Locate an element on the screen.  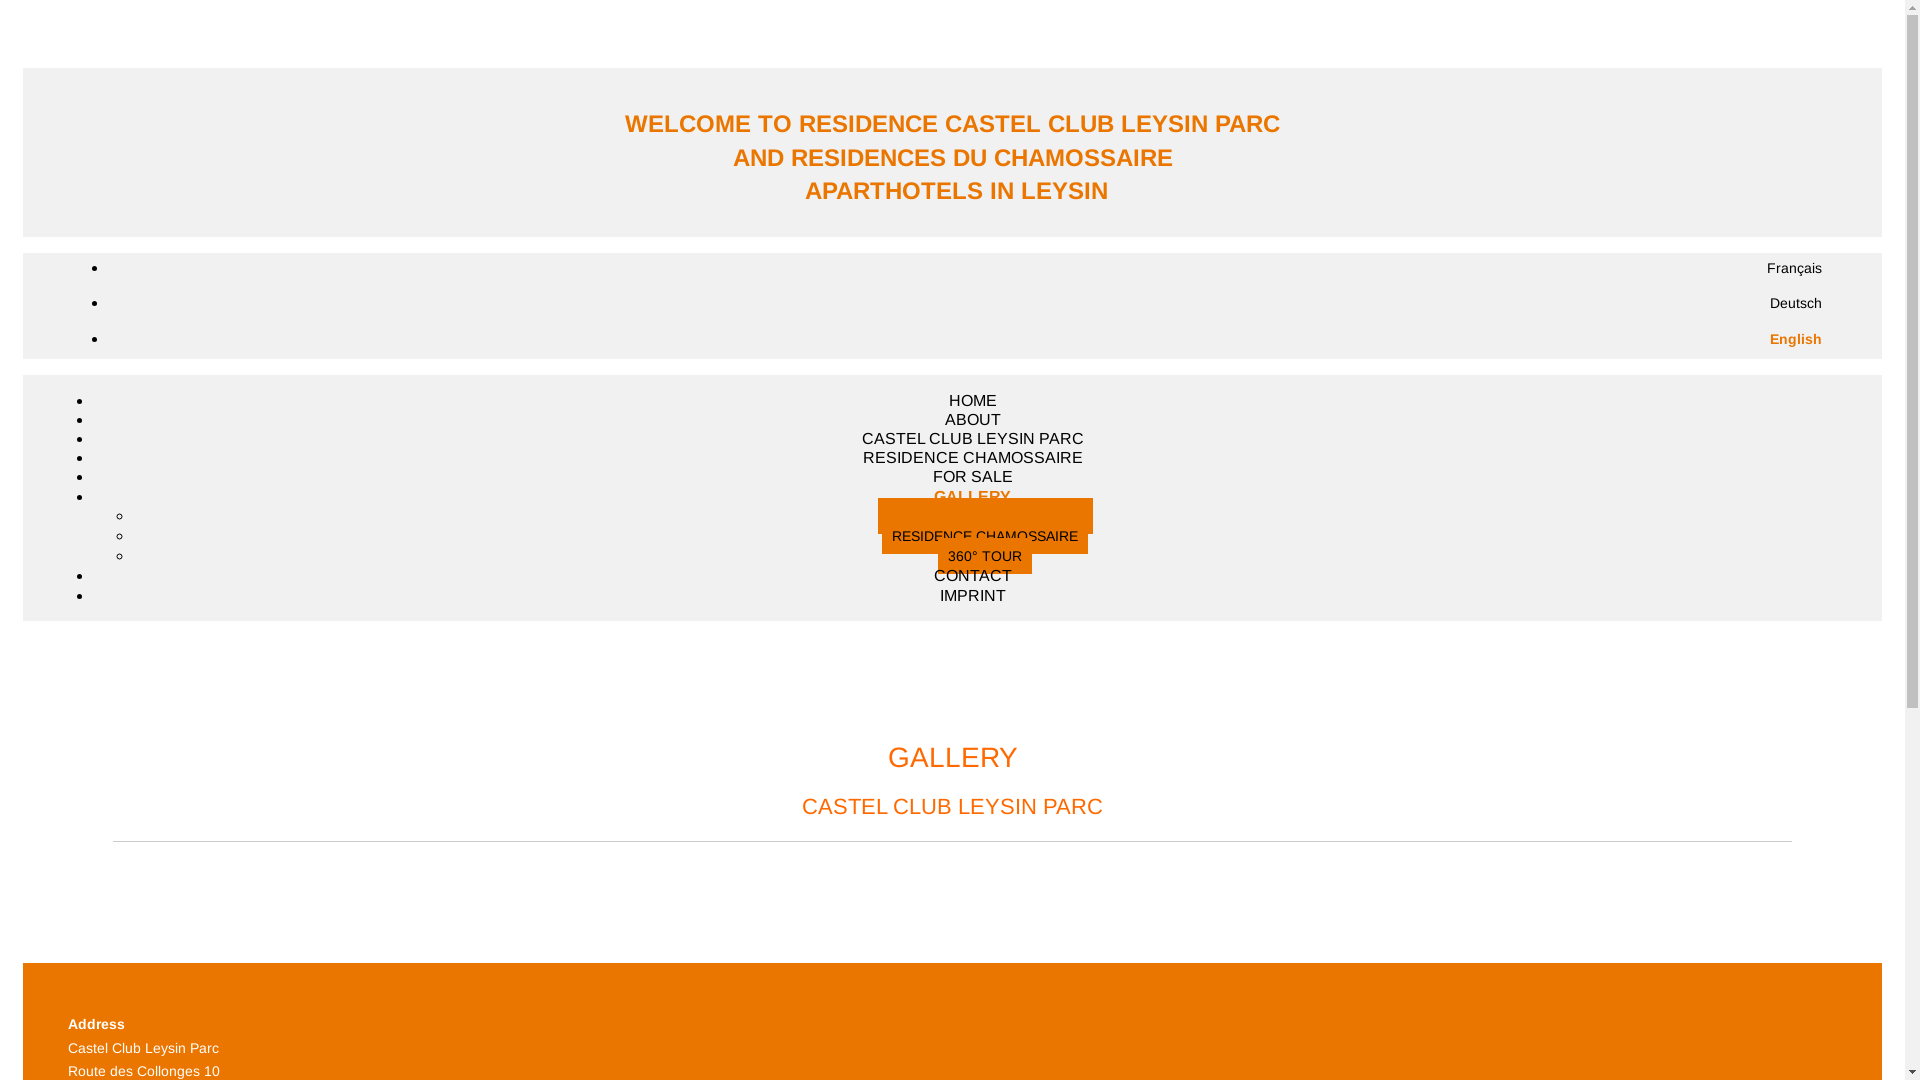
RESIDENCE CHAMOSSAIRE is located at coordinates (985, 536).